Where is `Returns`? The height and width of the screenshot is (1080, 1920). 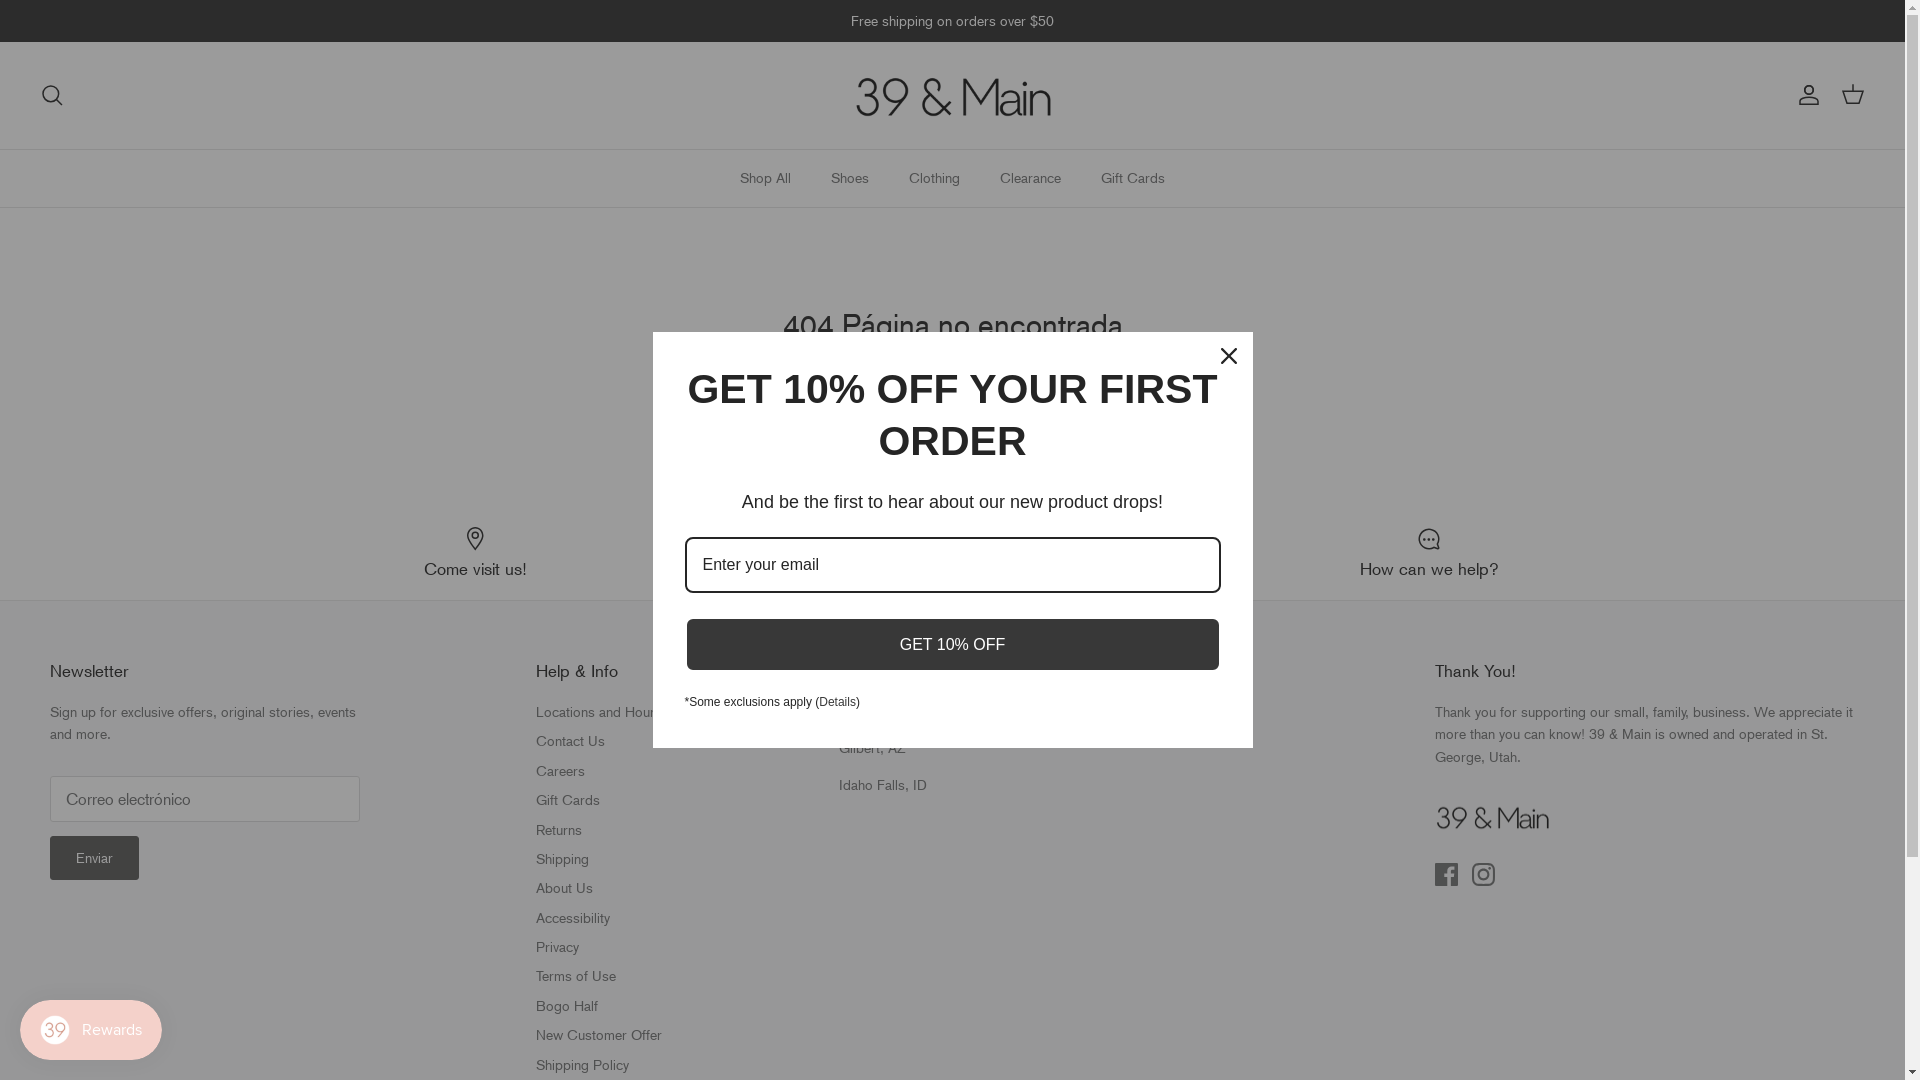
Returns is located at coordinates (559, 830).